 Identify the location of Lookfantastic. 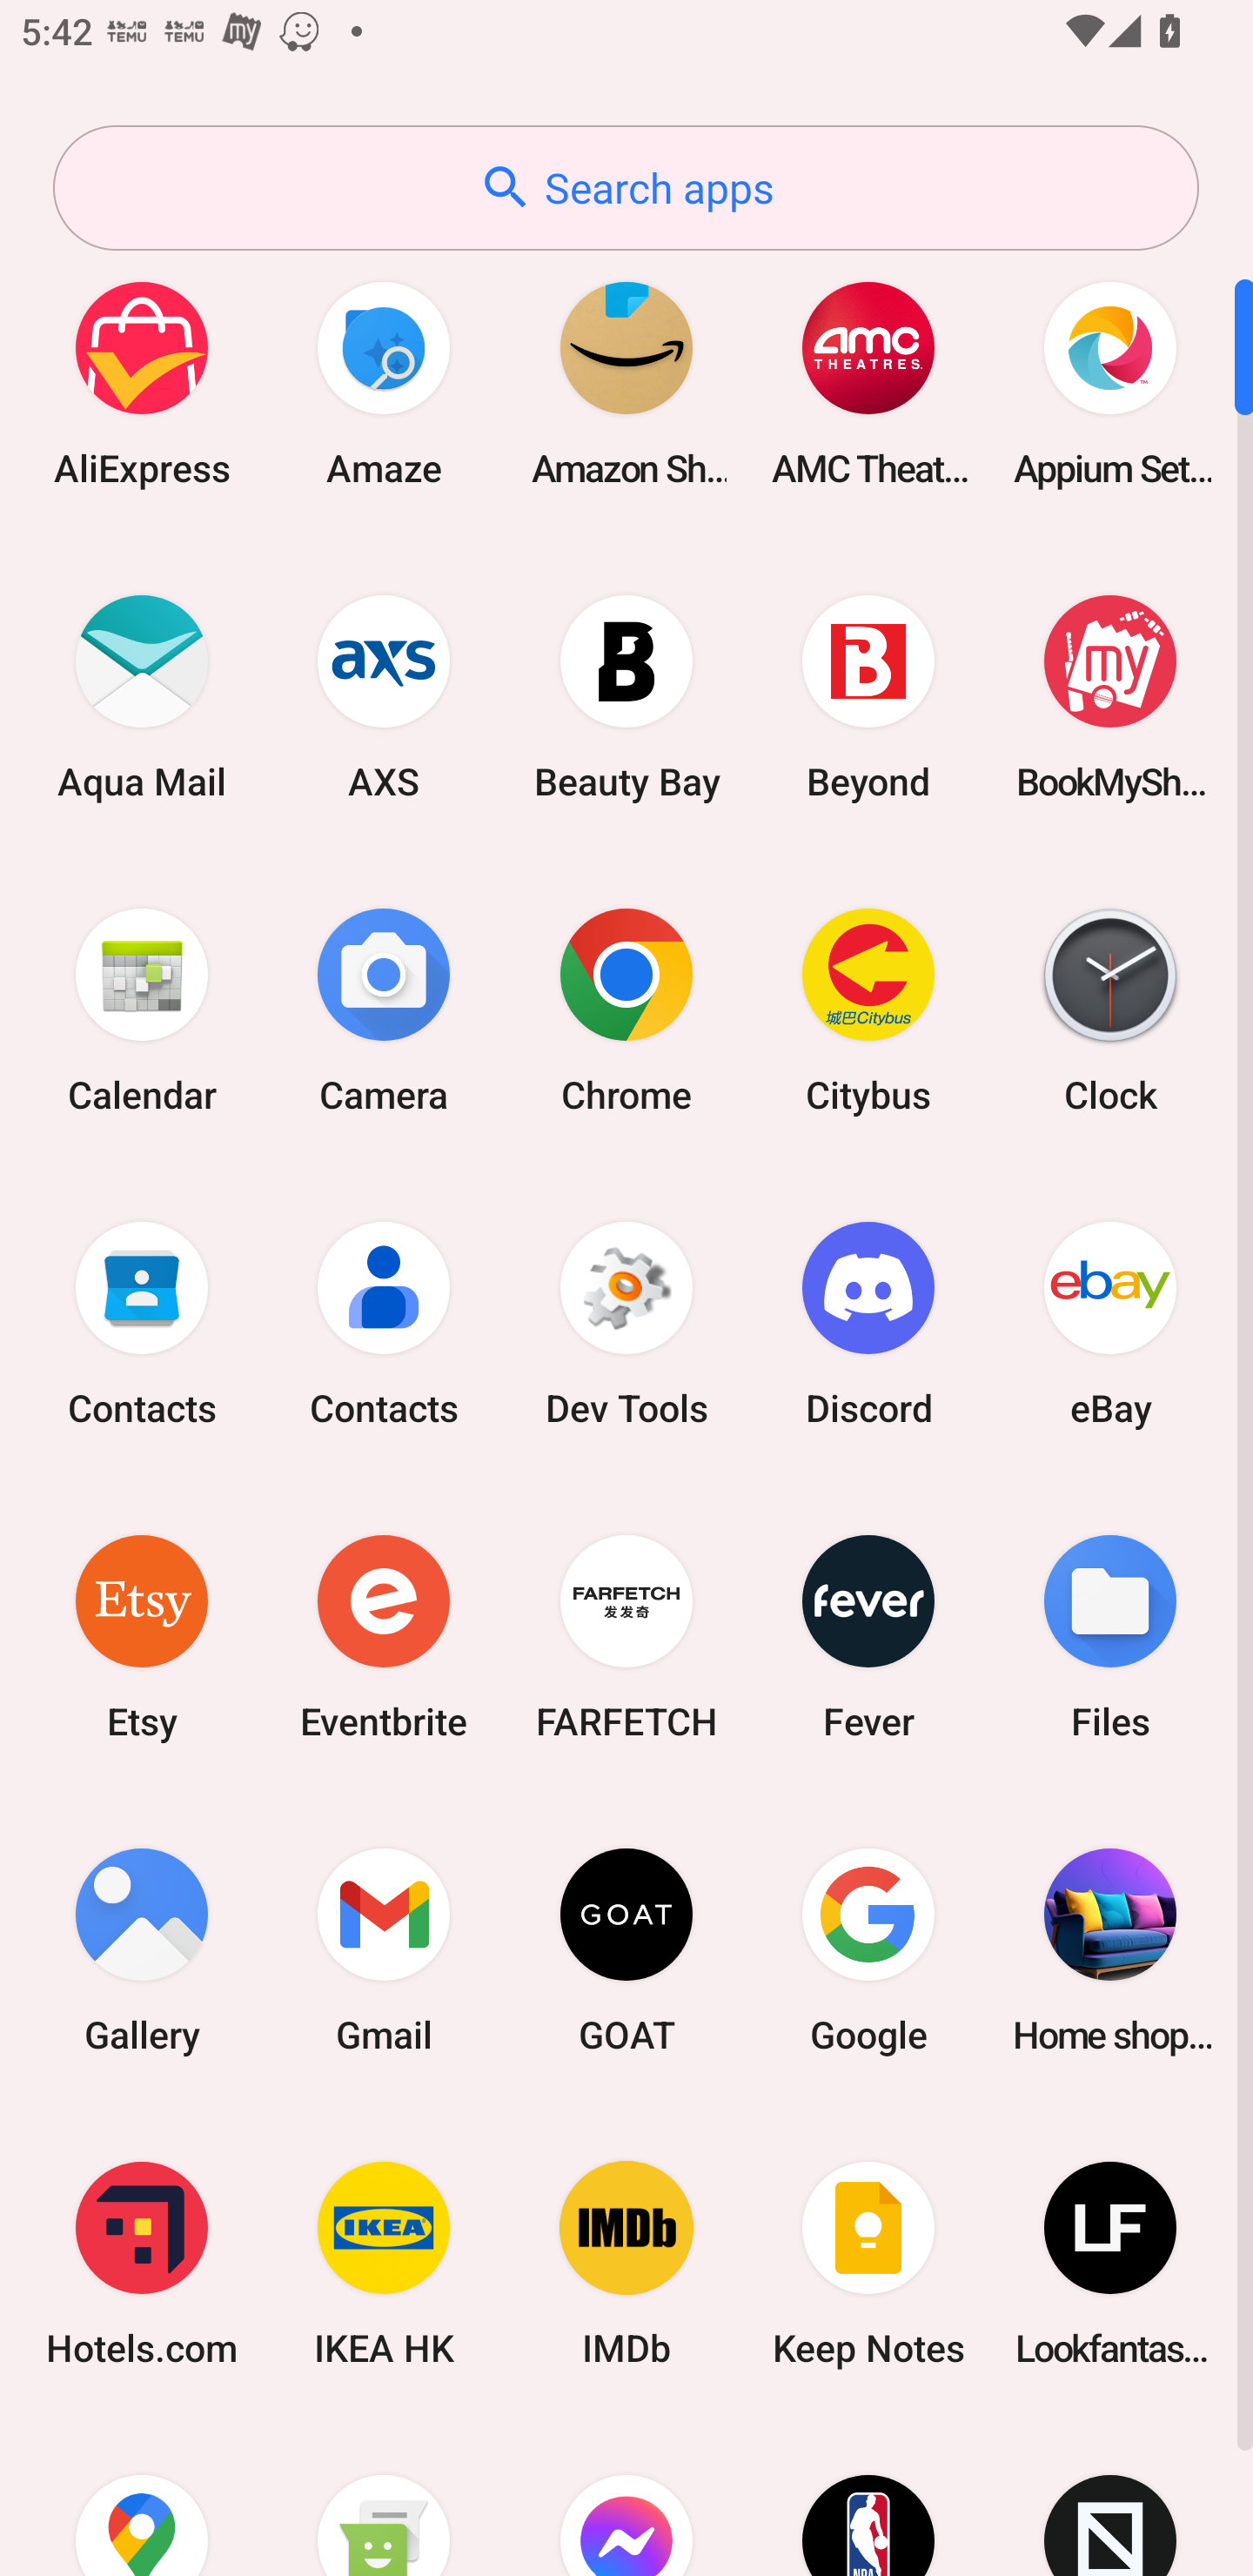
(1110, 2264).